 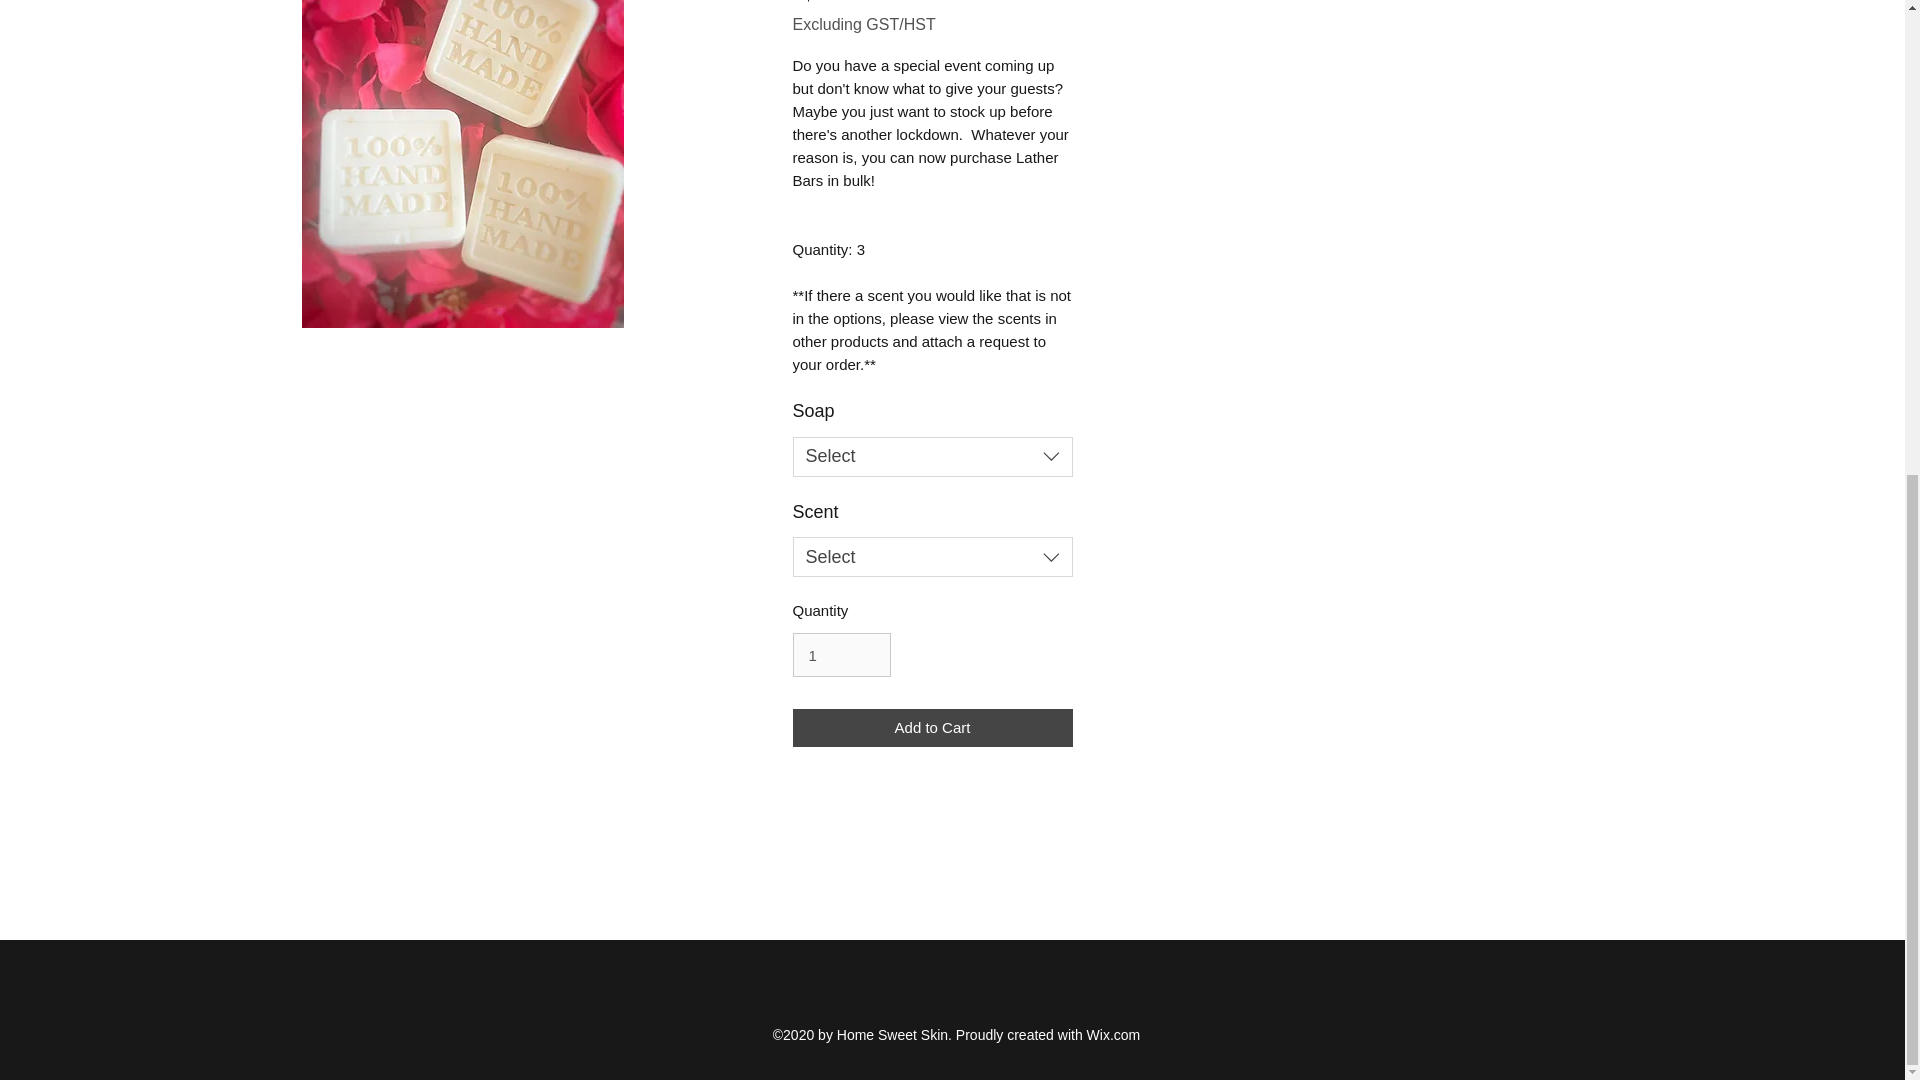 What do you see at coordinates (931, 457) in the screenshot?
I see `Select` at bounding box center [931, 457].